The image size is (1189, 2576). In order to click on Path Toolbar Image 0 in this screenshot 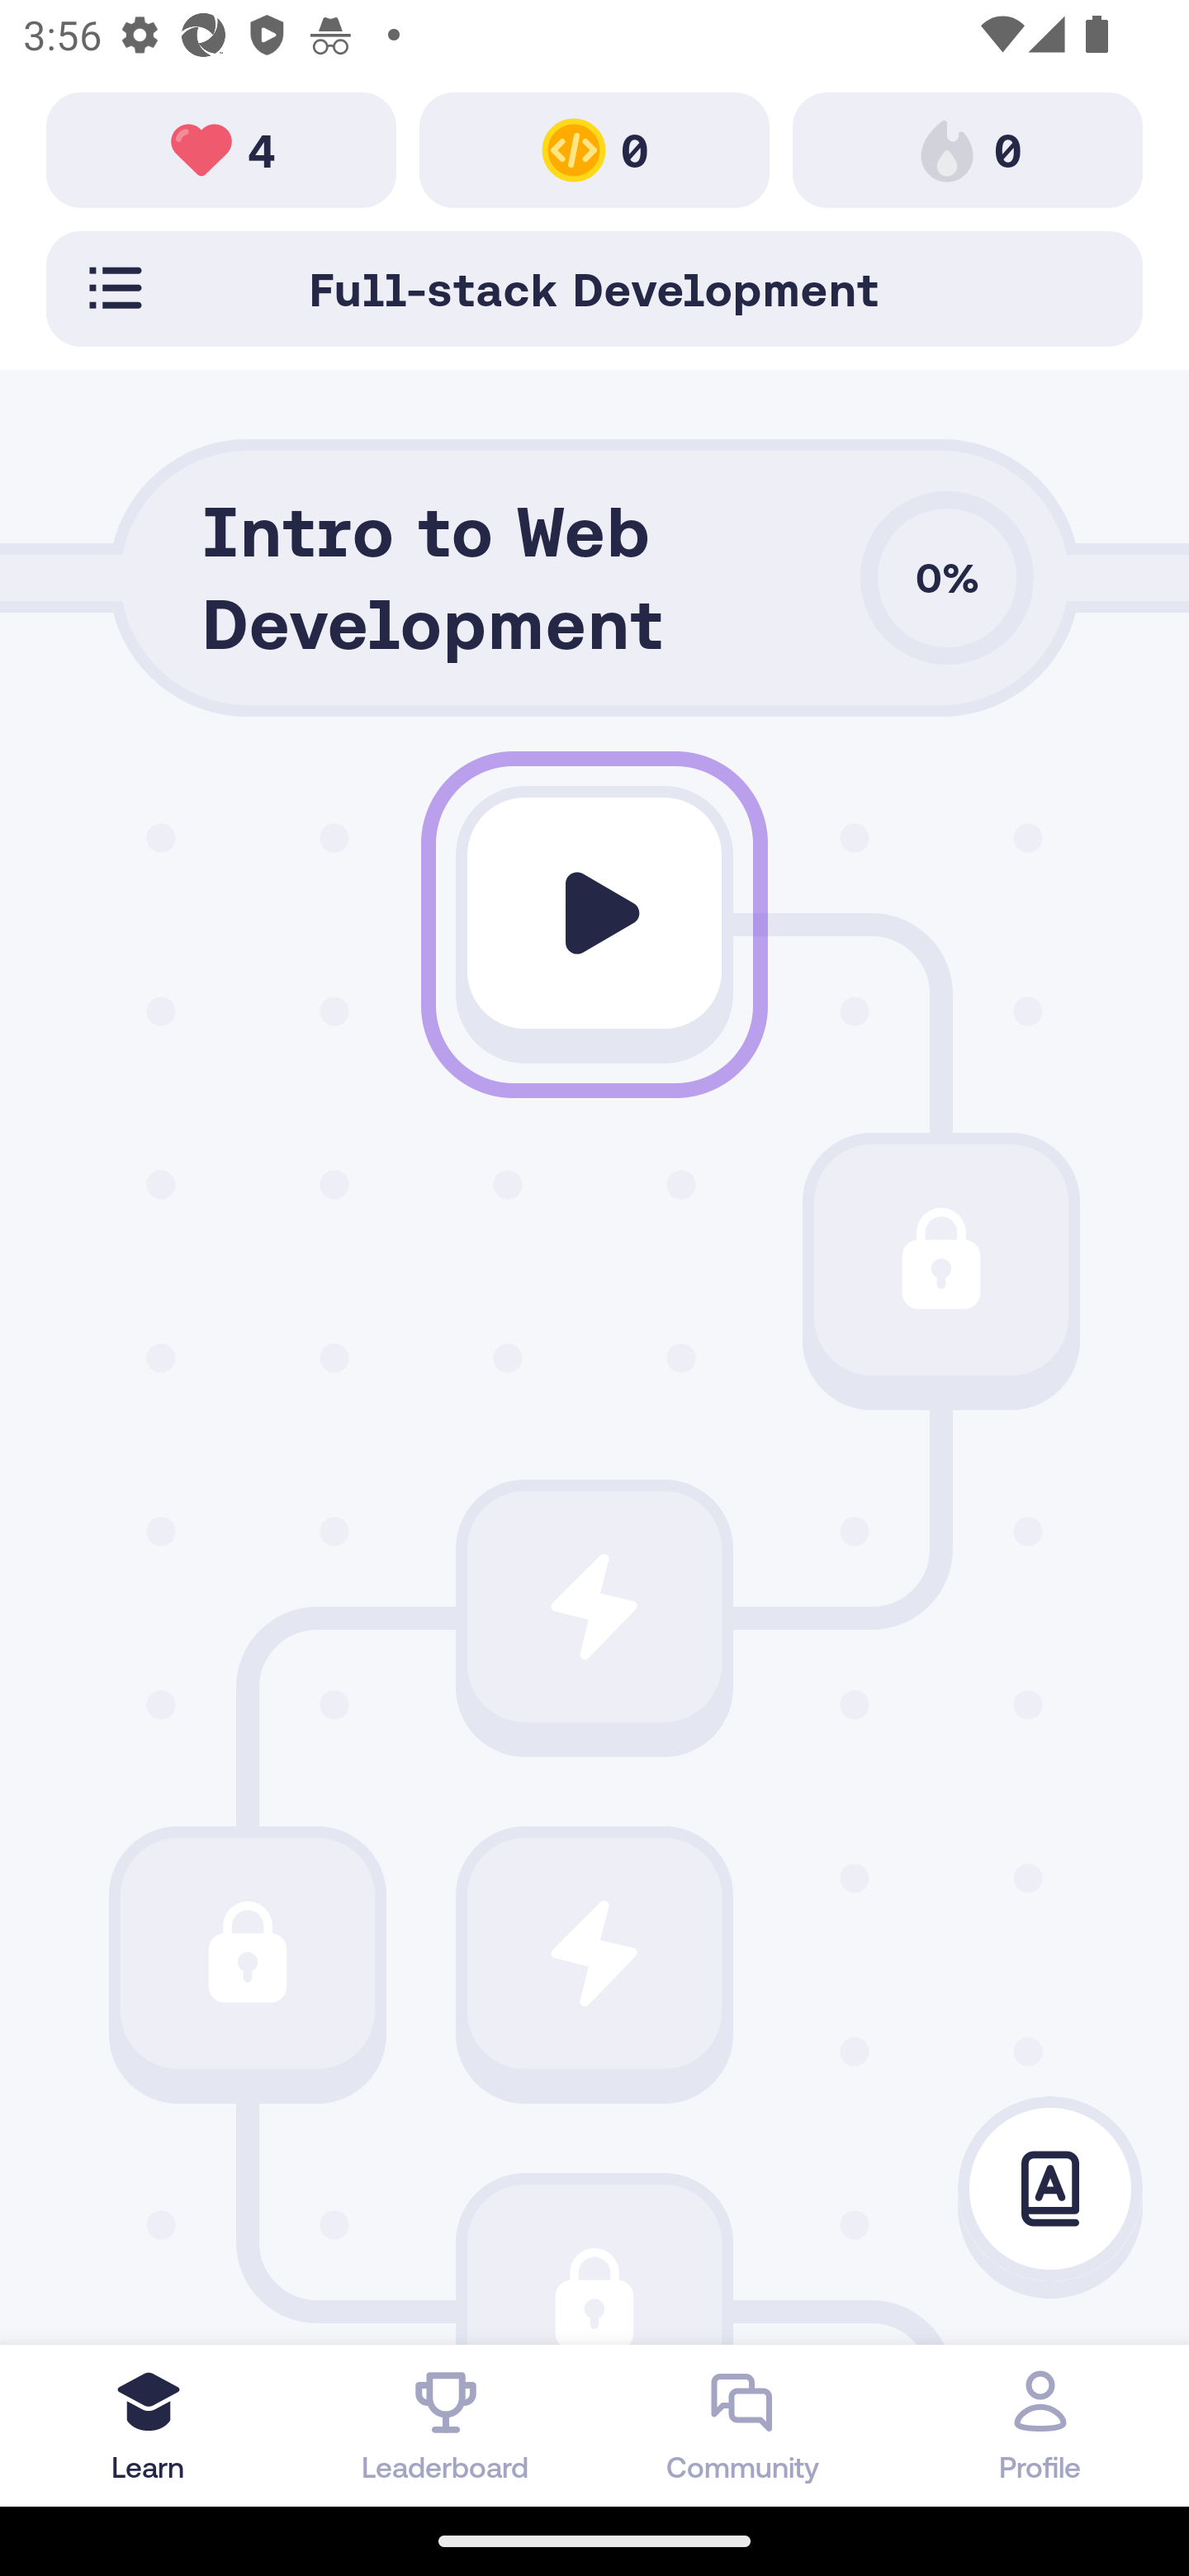, I will do `click(968, 149)`.